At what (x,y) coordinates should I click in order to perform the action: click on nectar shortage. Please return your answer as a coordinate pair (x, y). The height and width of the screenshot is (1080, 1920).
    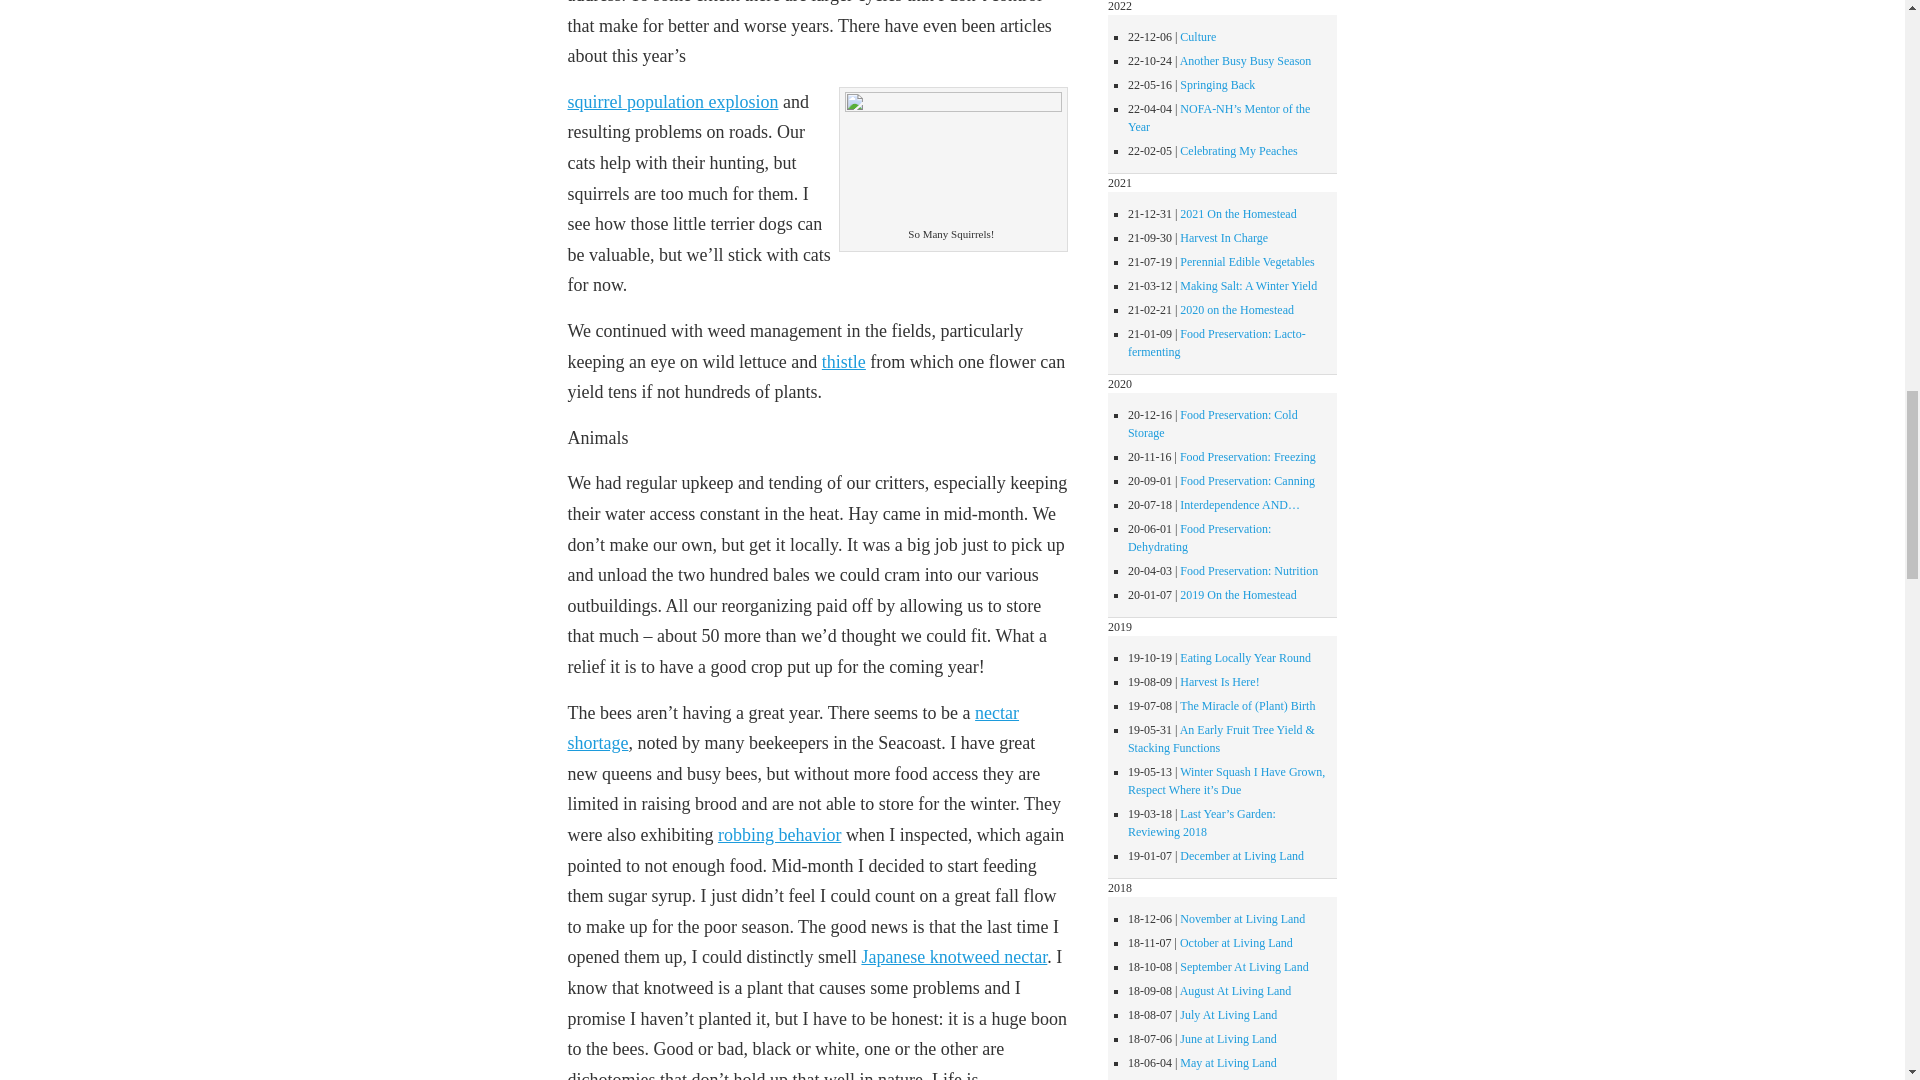
    Looking at the image, I should click on (792, 728).